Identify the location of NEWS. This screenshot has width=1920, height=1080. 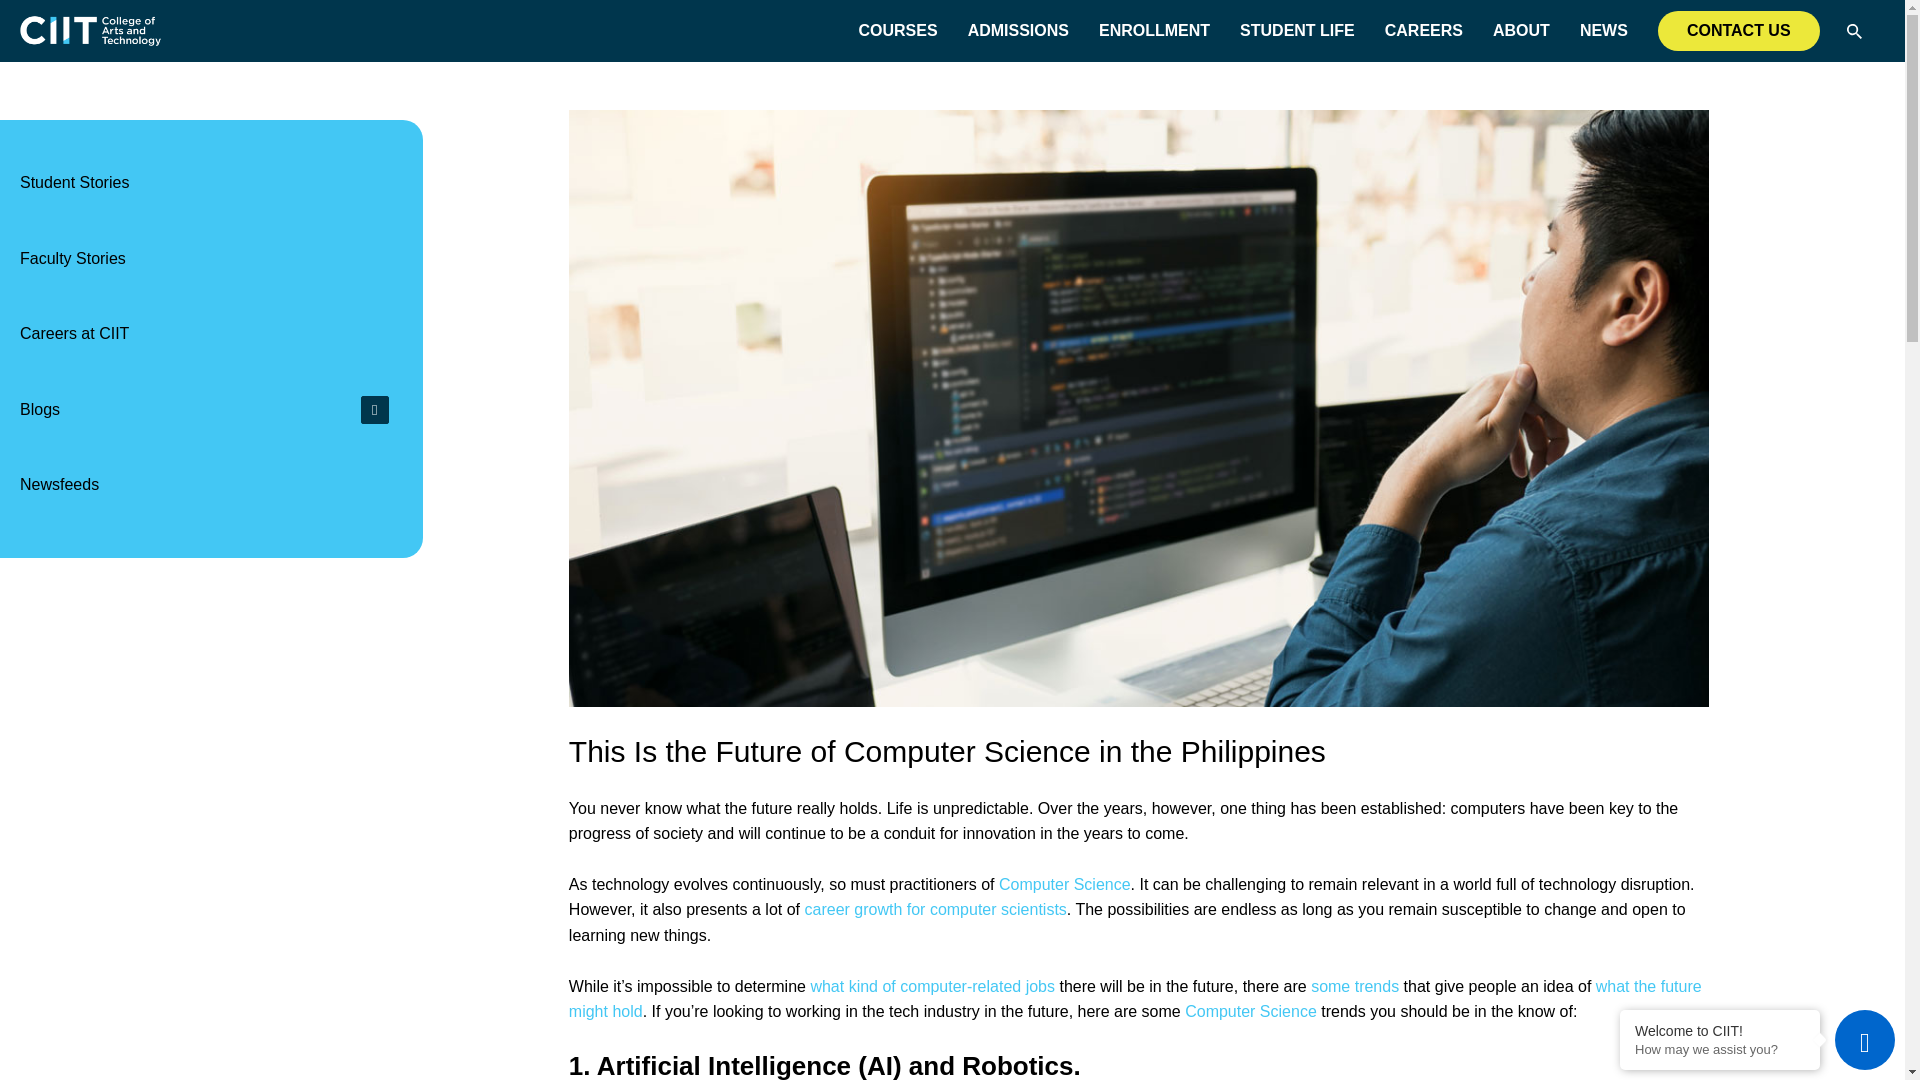
(1604, 30).